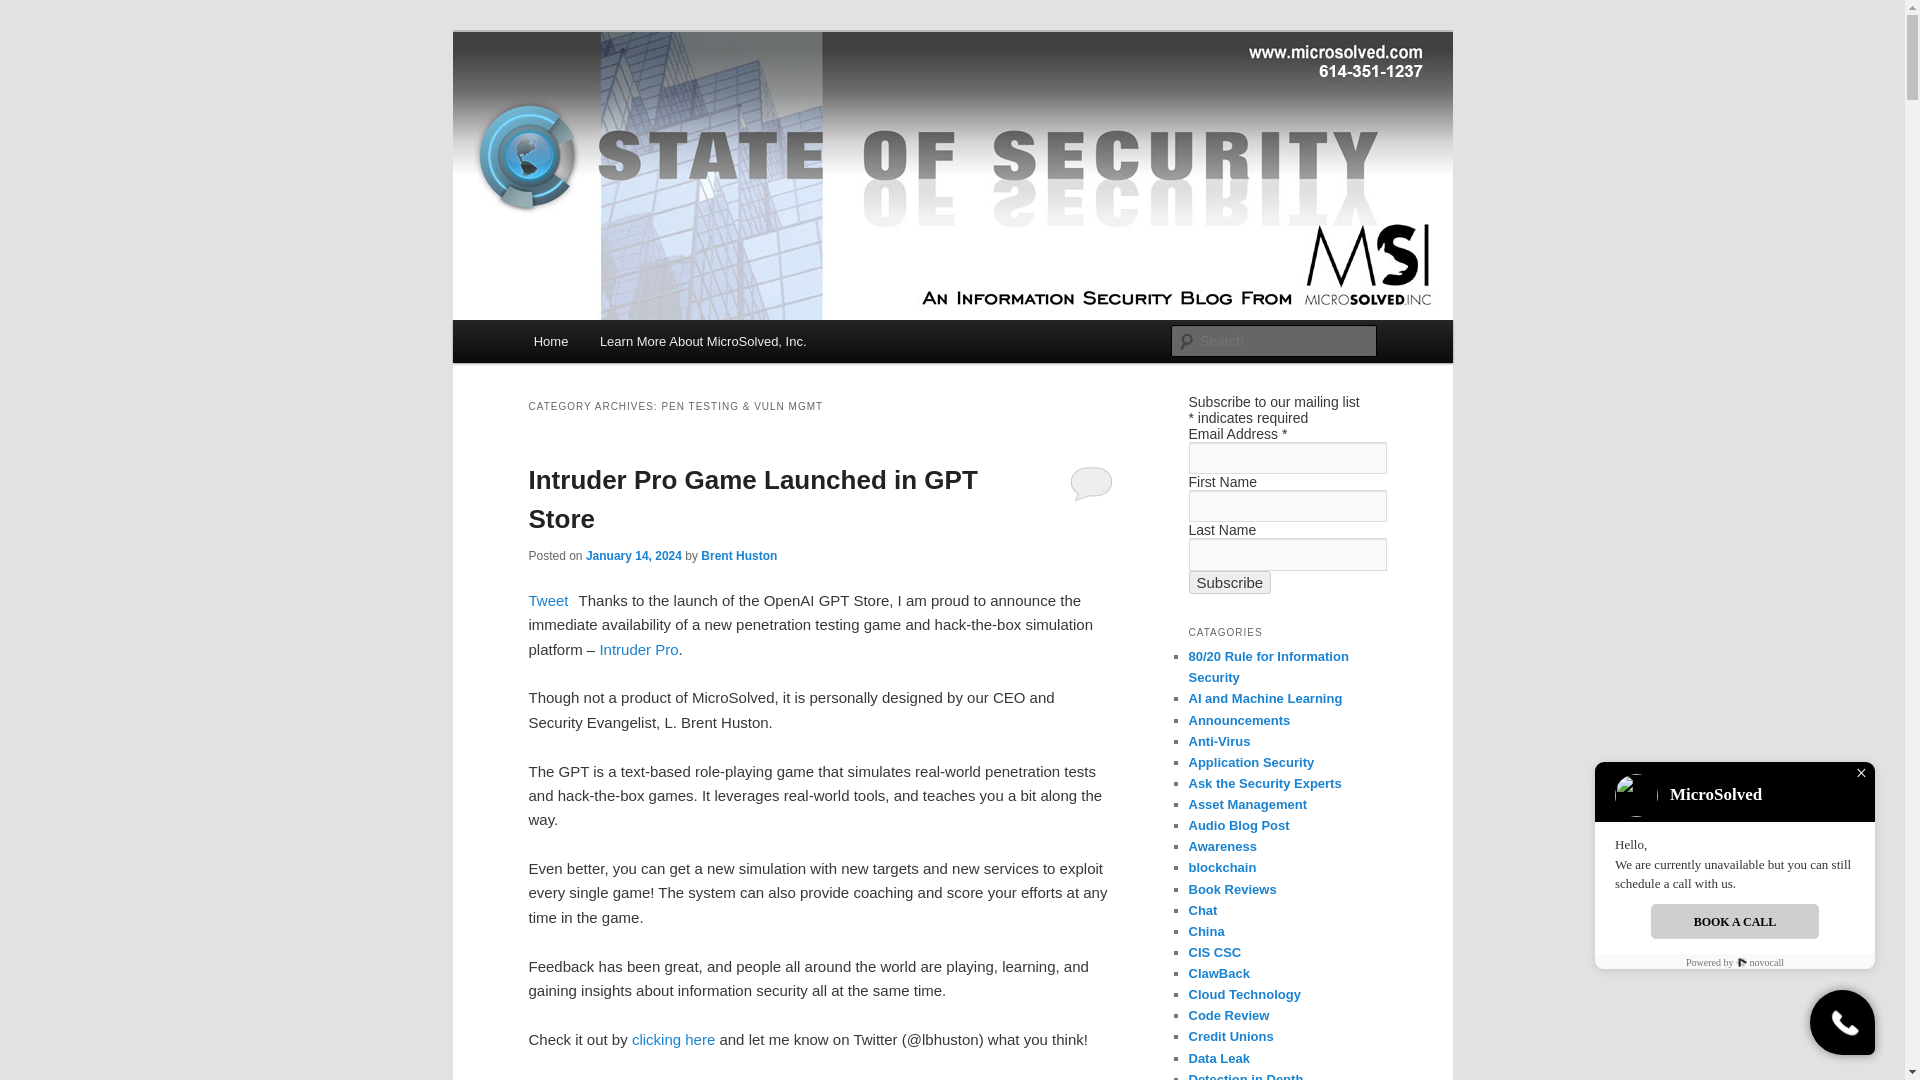 This screenshot has height=1080, width=1920. What do you see at coordinates (638, 649) in the screenshot?
I see `Intruder Pro` at bounding box center [638, 649].